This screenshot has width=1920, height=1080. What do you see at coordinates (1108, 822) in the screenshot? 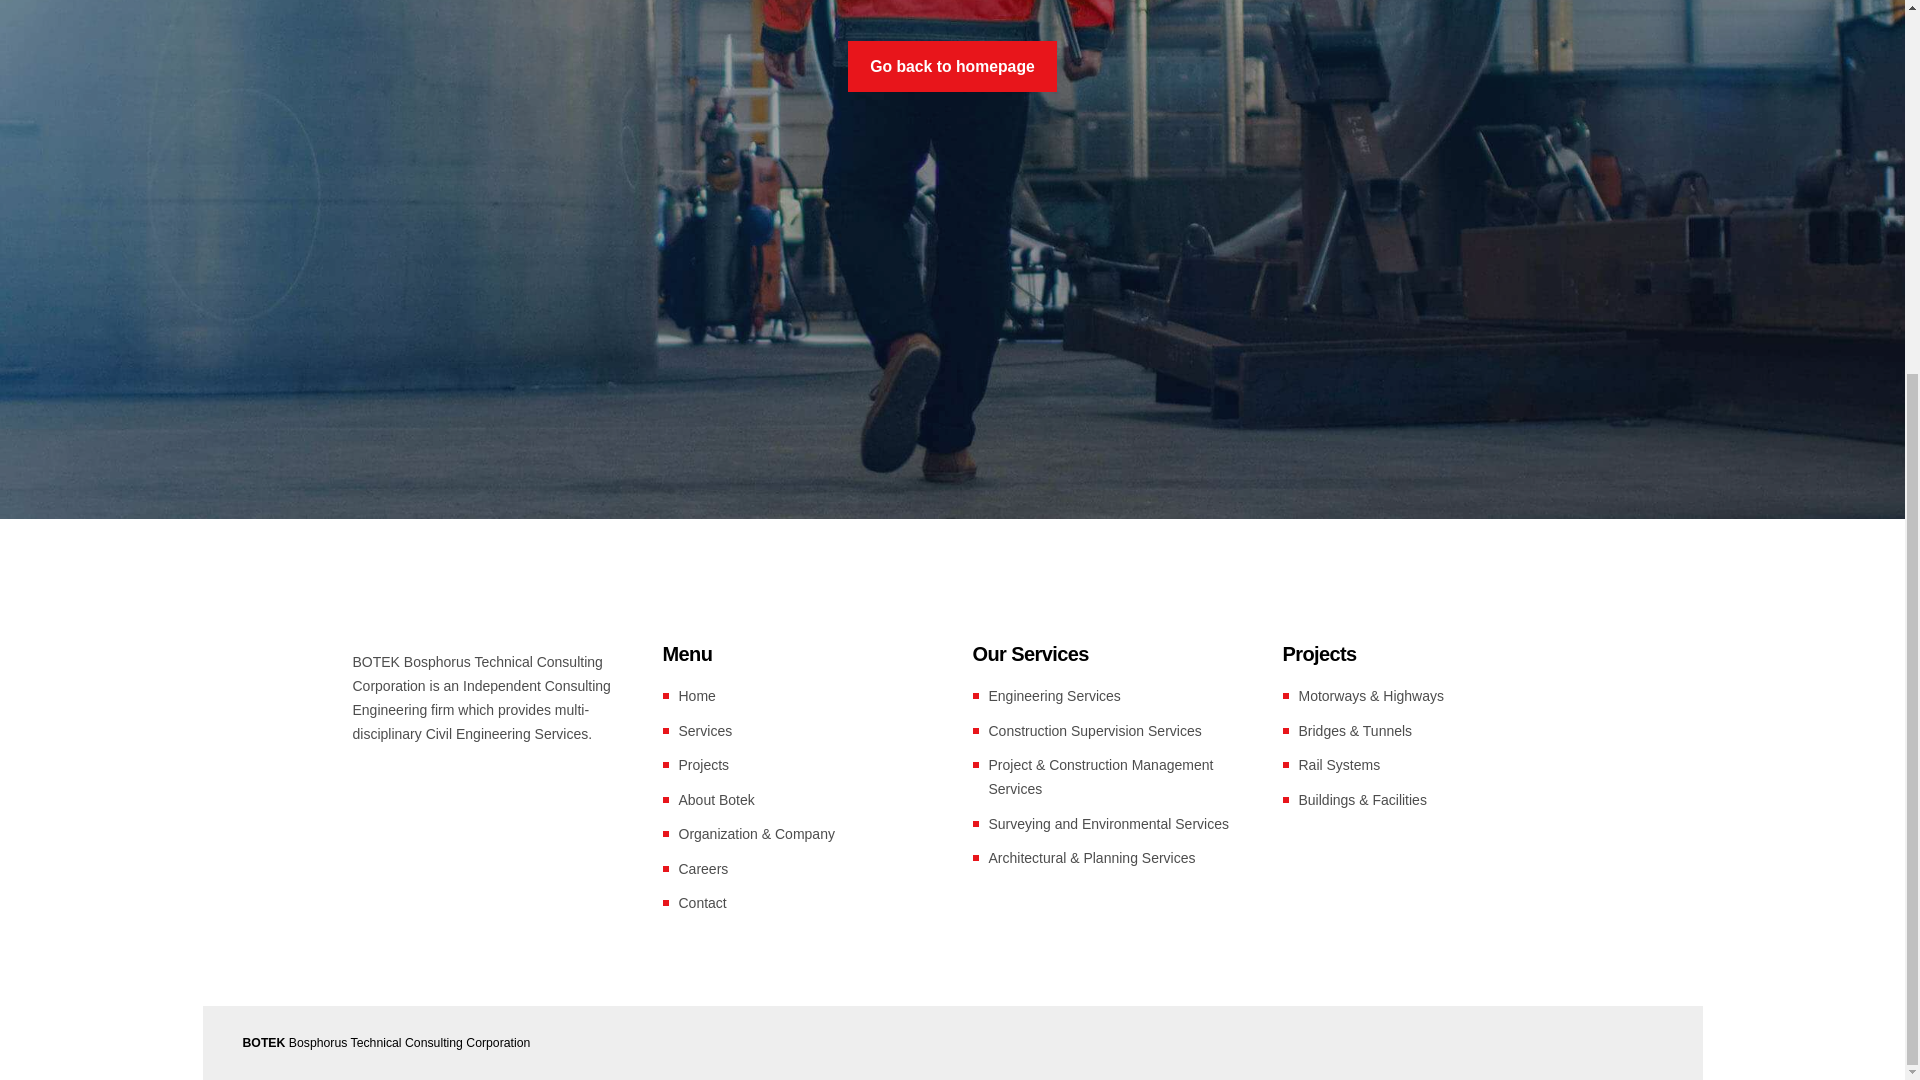
I see `Surveying and Environmental Services` at bounding box center [1108, 822].